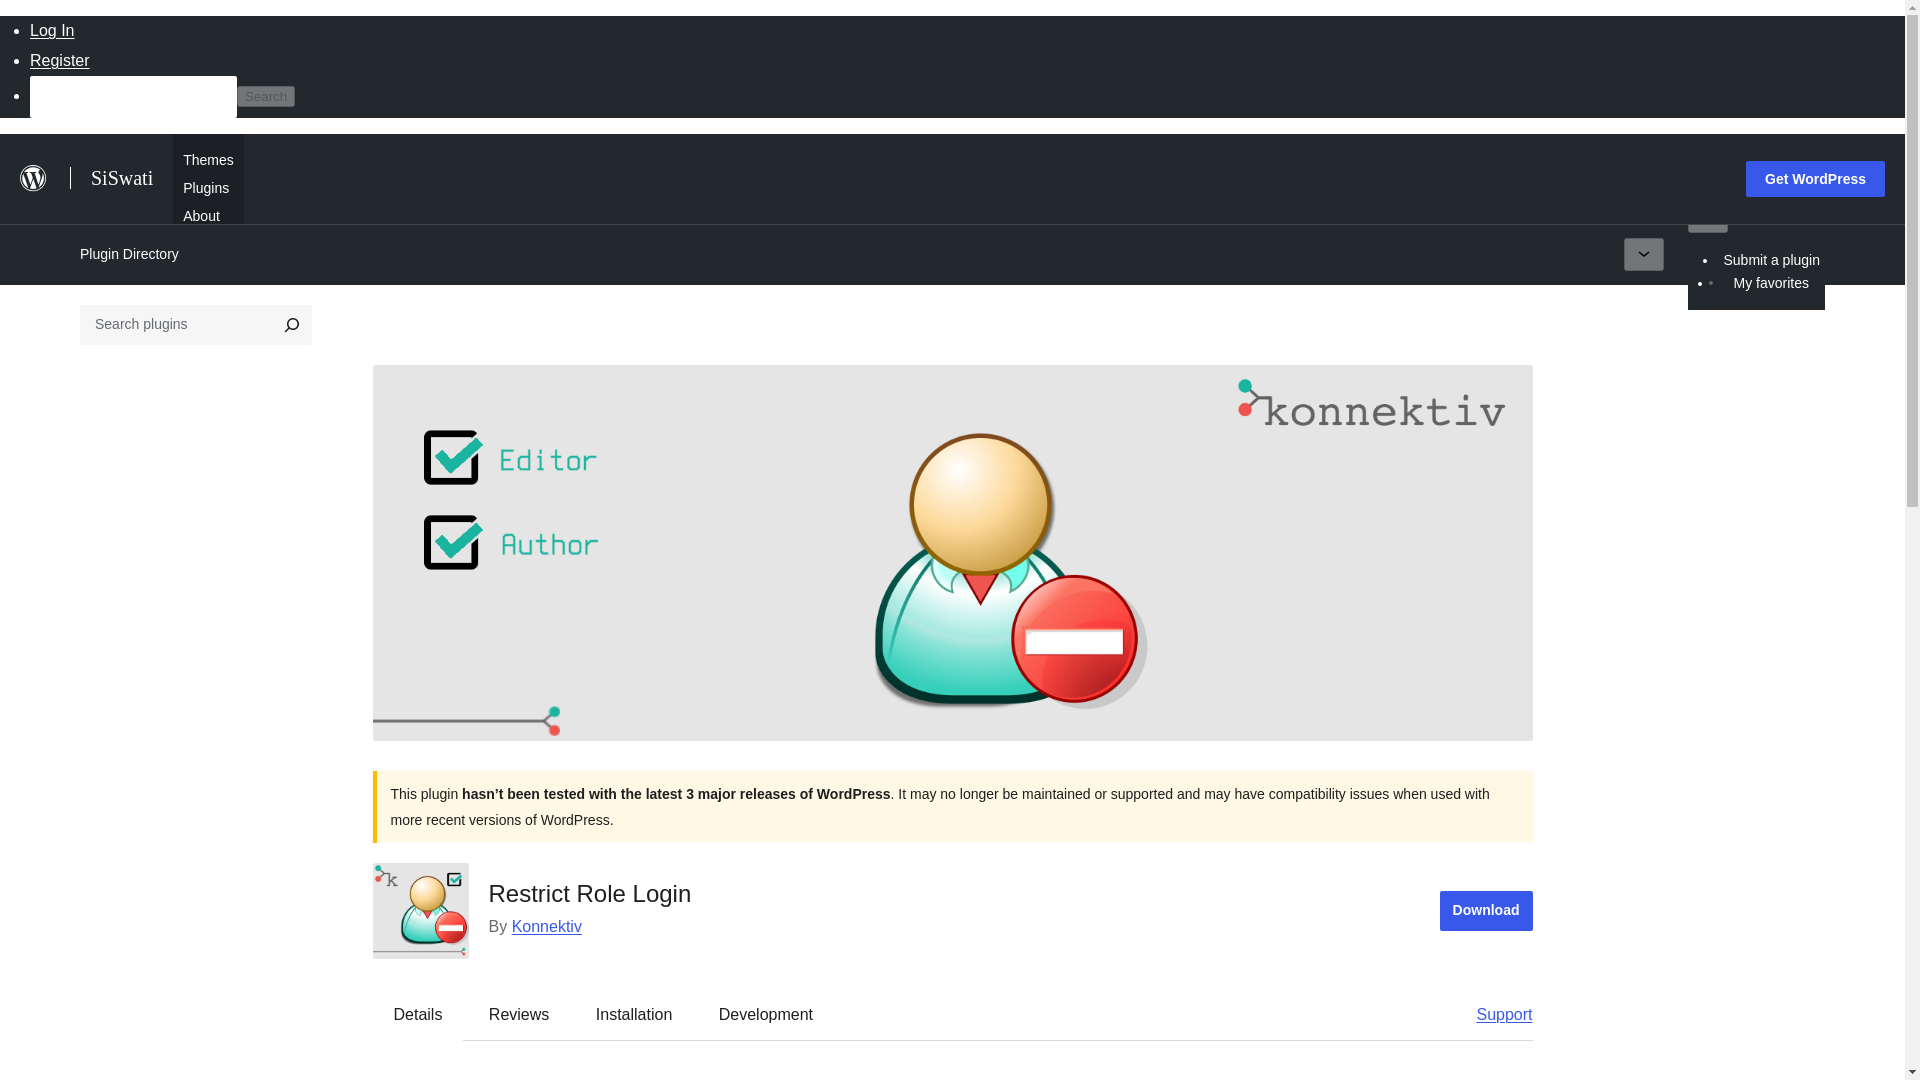 The width and height of the screenshot is (1920, 1080). I want to click on Register, so click(60, 60).